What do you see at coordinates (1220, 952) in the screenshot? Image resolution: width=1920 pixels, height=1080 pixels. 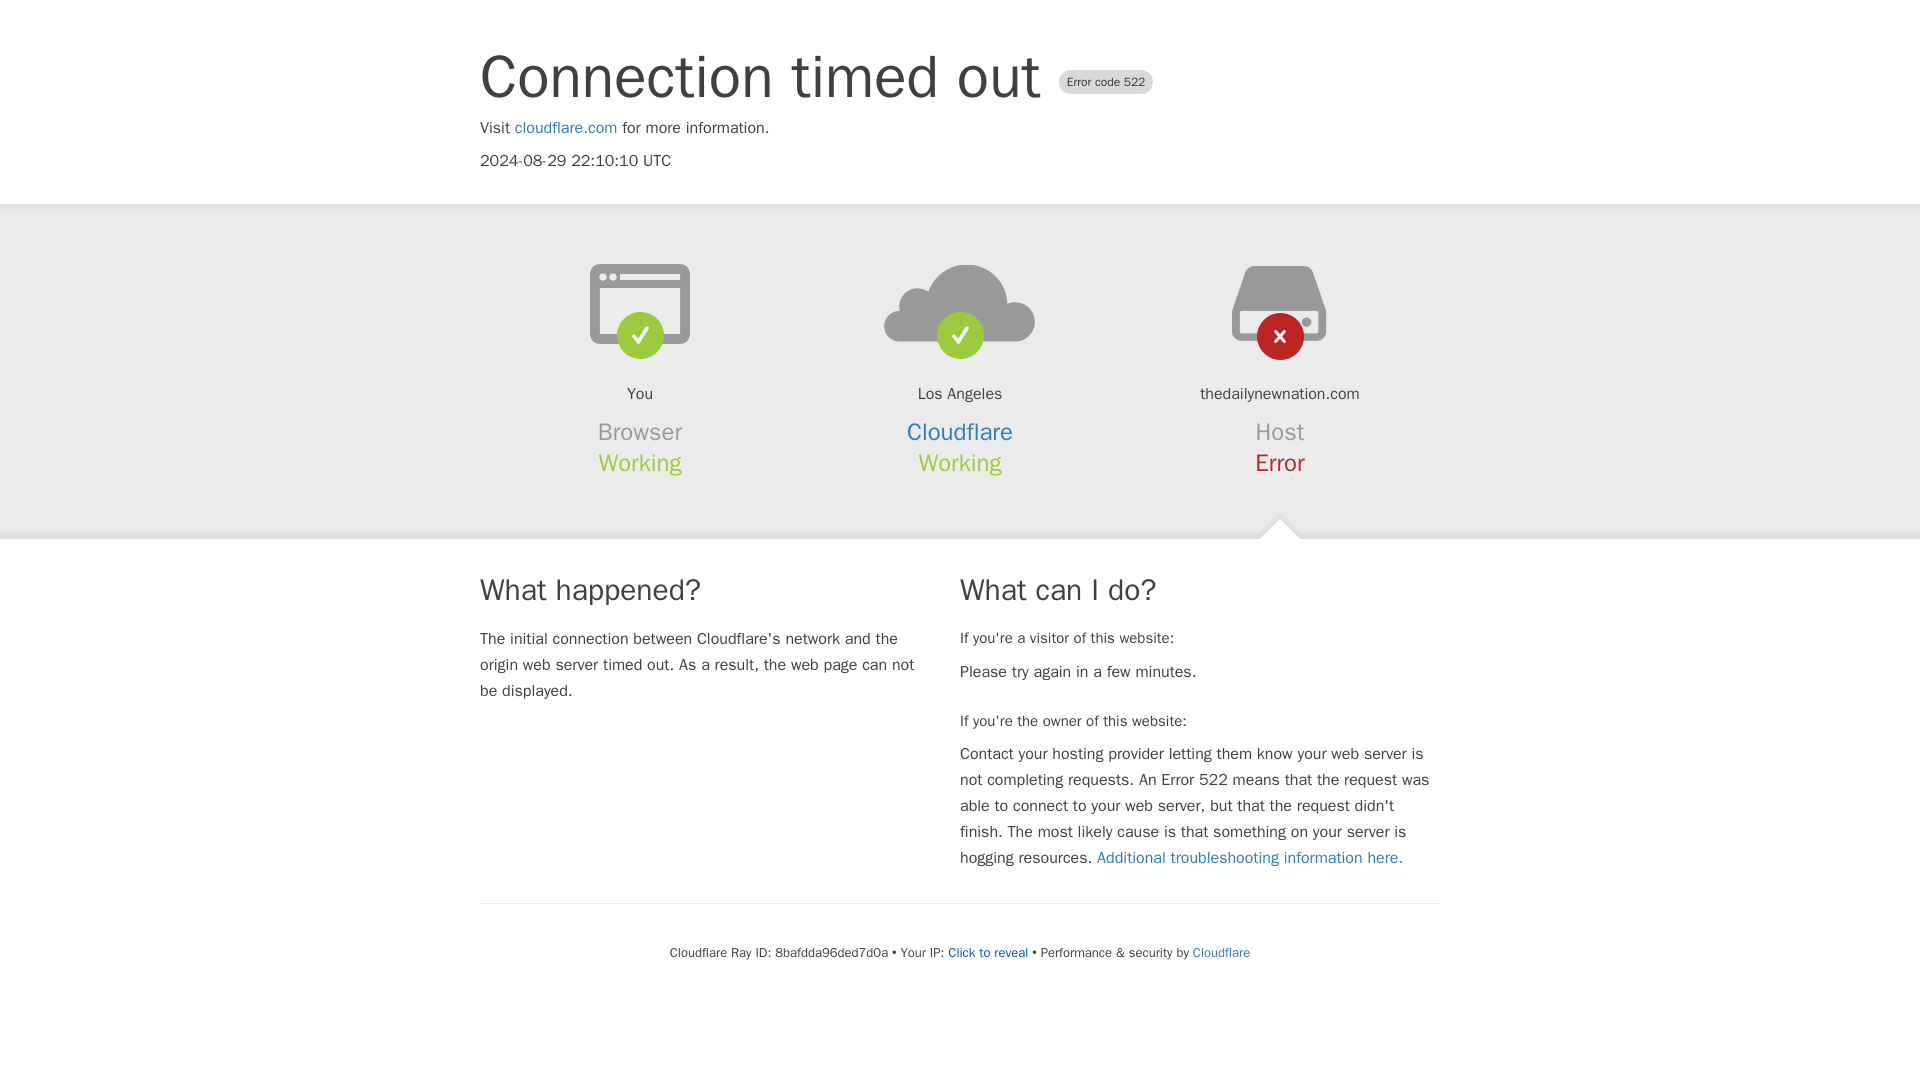 I see `Cloudflare` at bounding box center [1220, 952].